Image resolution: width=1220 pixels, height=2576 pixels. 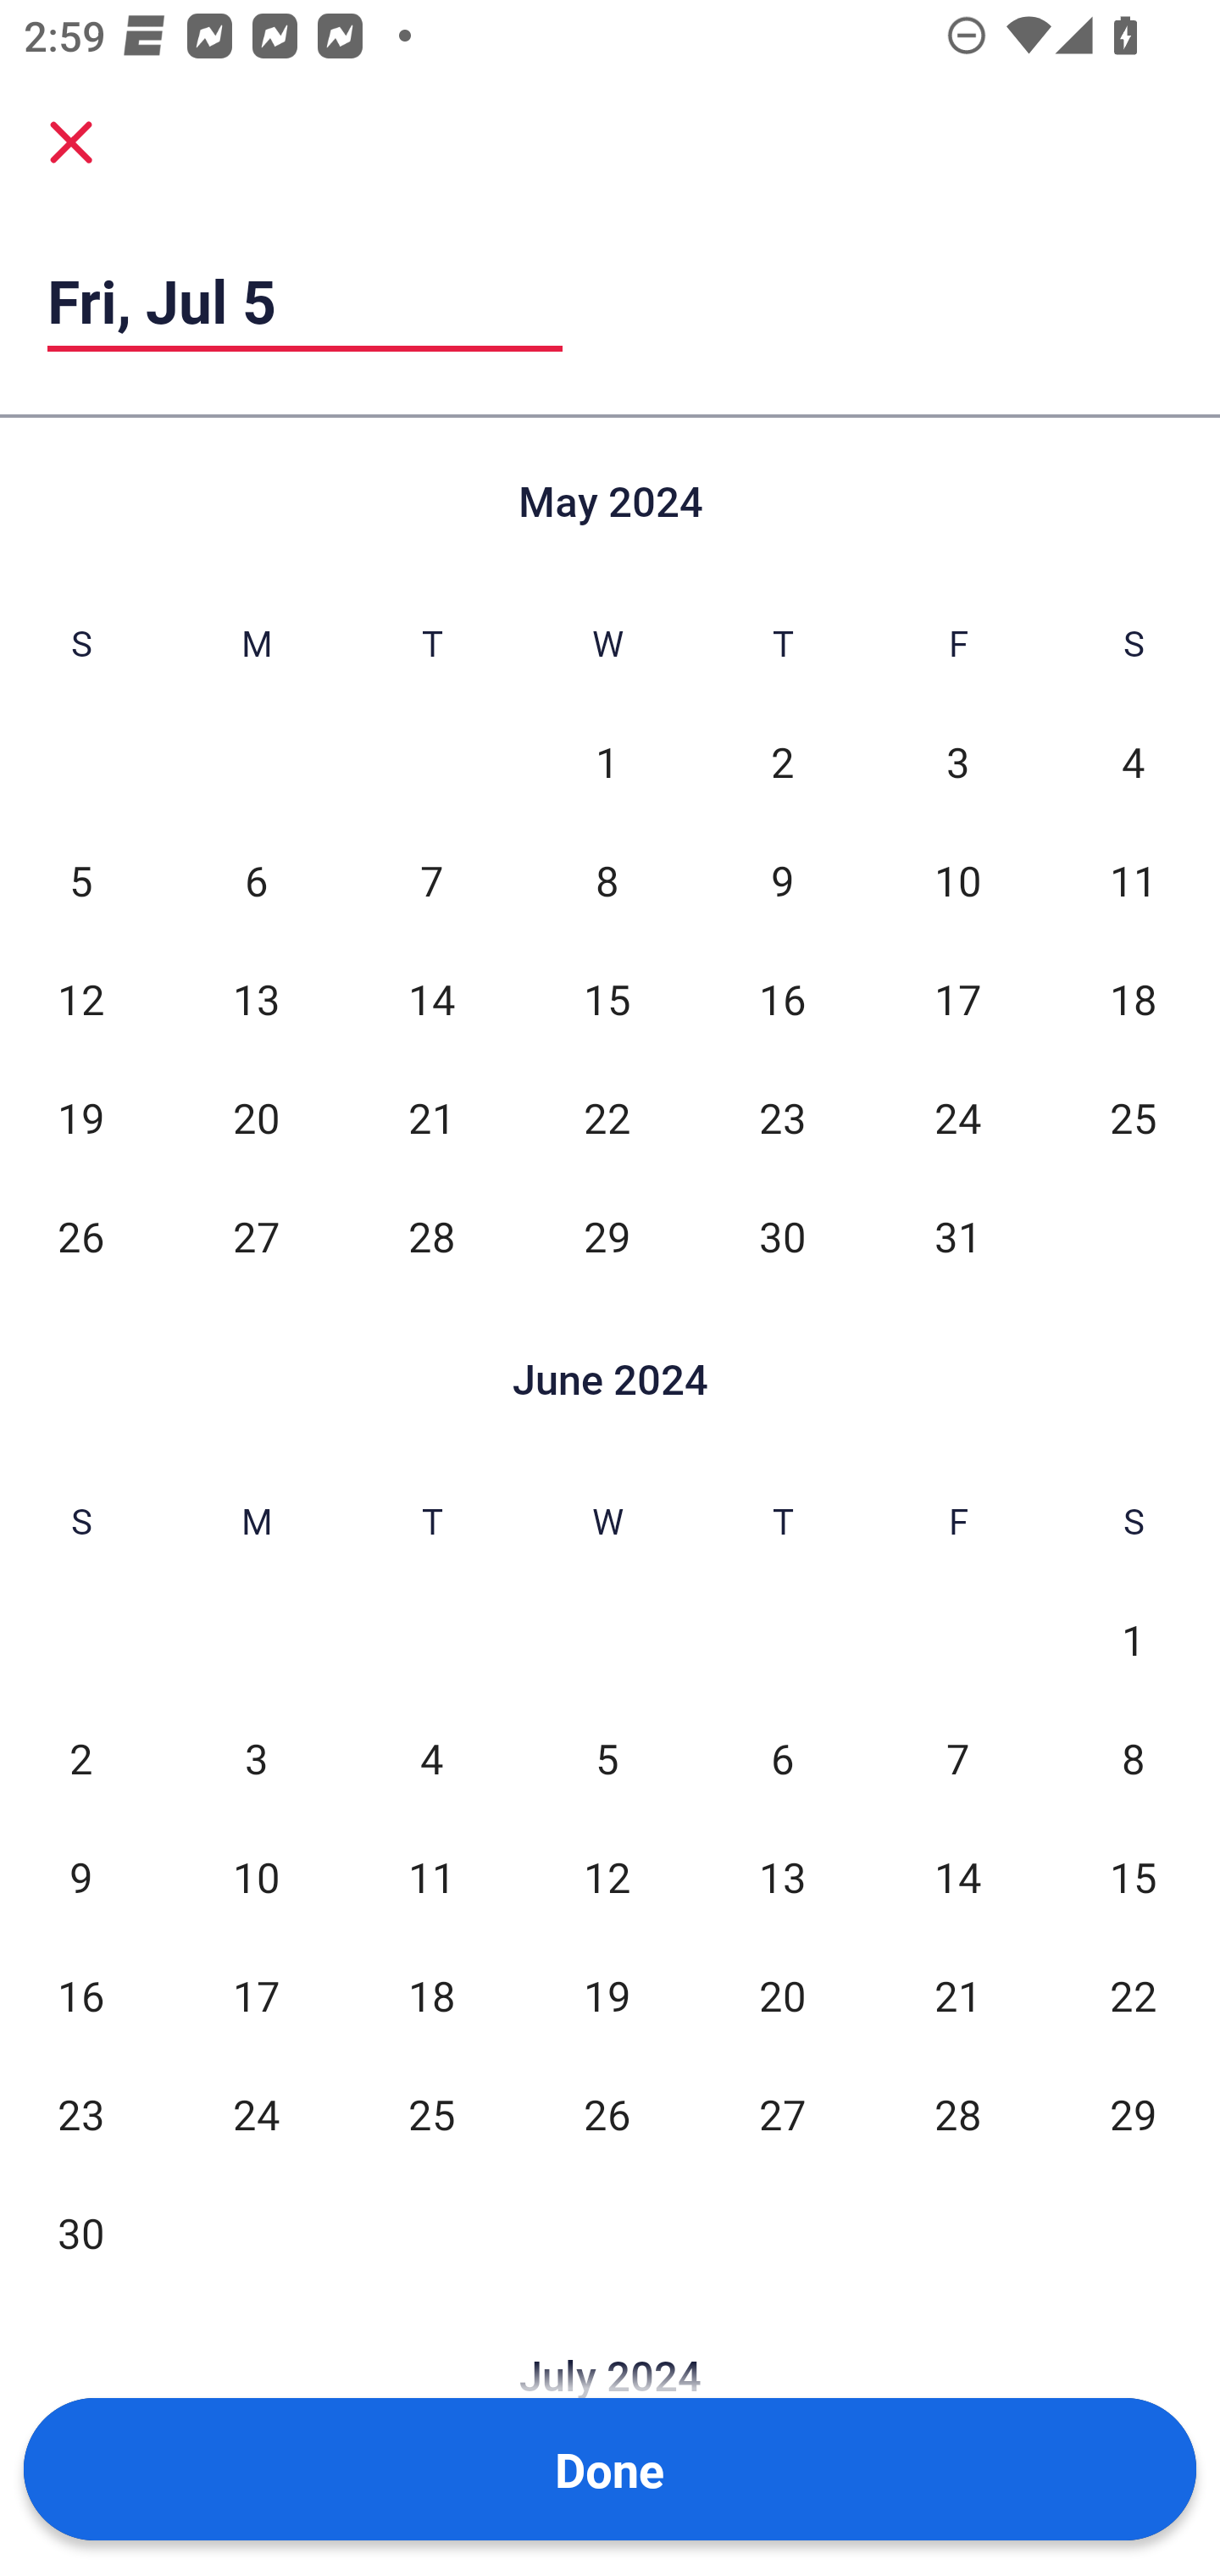 I want to click on 17 Mon, Jun 17, Not Selected, so click(x=256, y=1996).